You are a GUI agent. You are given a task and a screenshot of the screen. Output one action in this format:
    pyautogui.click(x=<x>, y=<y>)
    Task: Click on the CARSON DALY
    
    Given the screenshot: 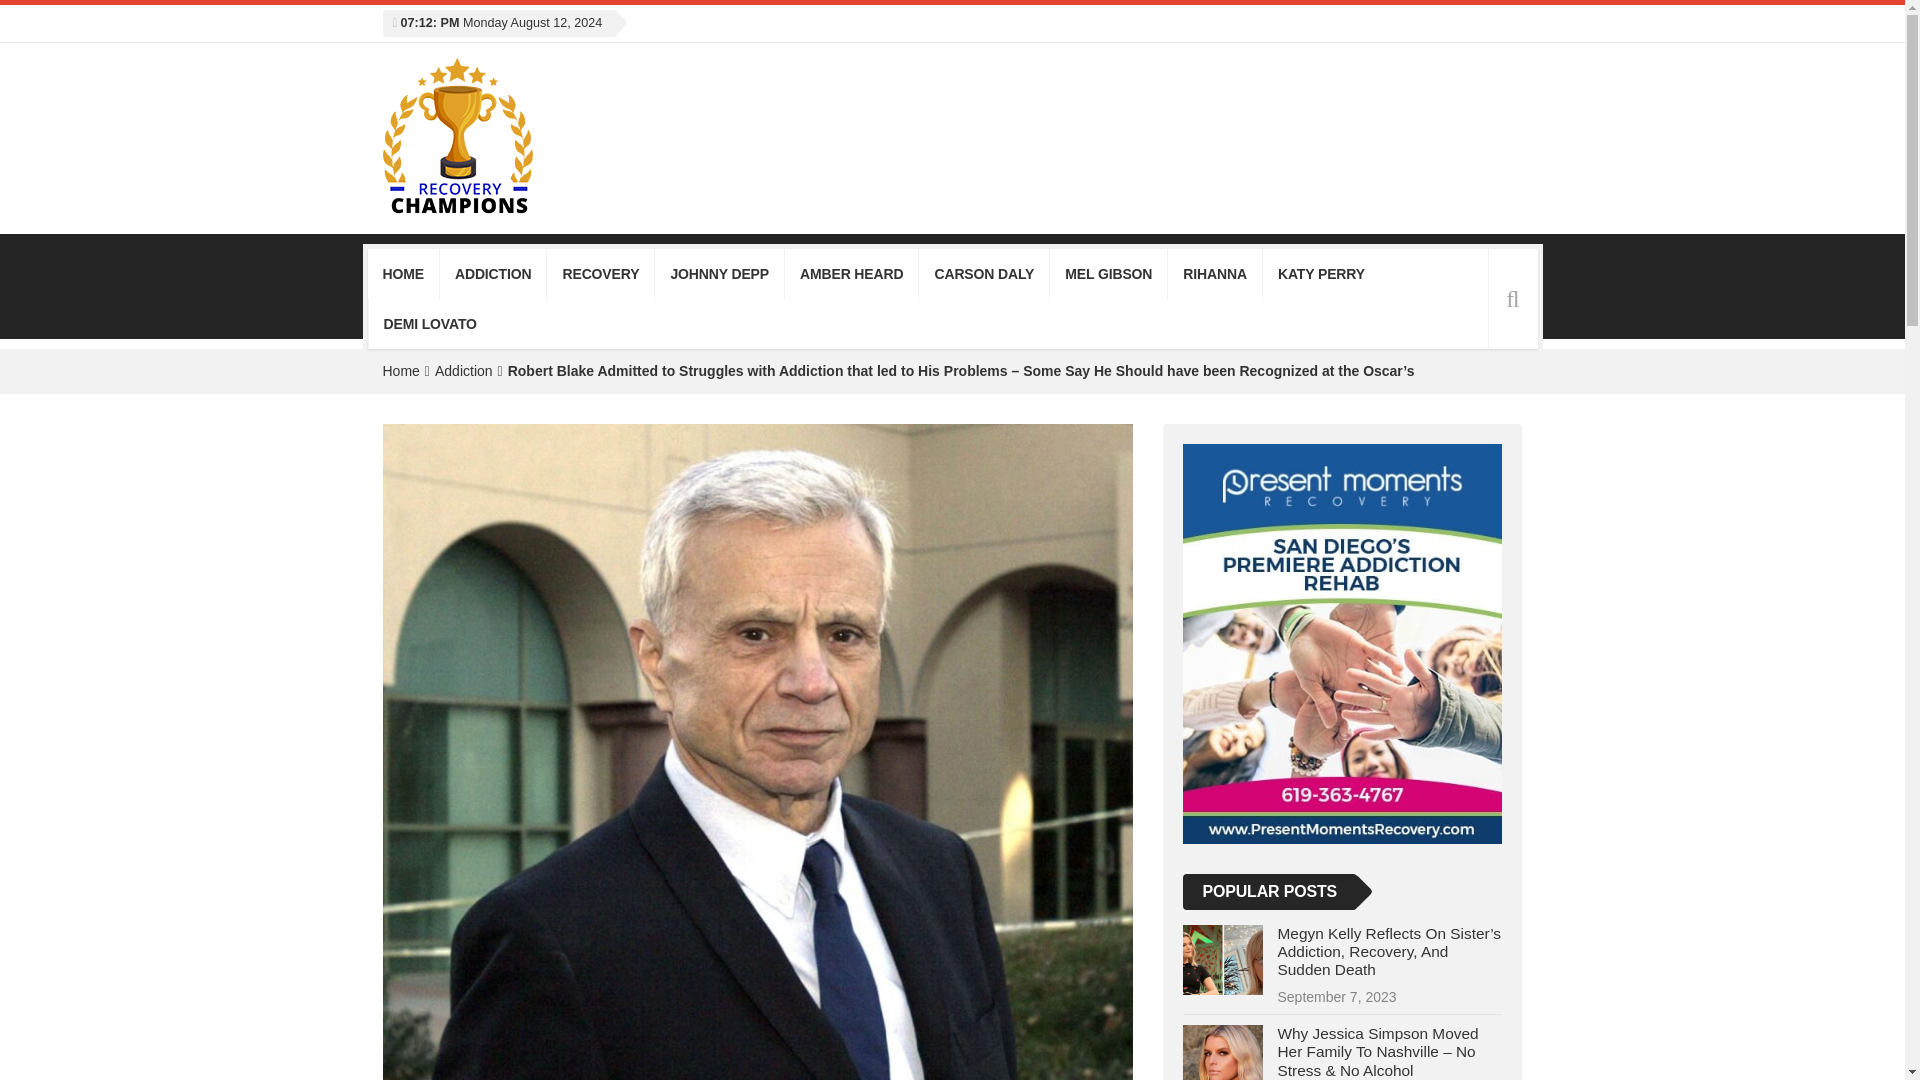 What is the action you would take?
    pyautogui.click(x=984, y=274)
    